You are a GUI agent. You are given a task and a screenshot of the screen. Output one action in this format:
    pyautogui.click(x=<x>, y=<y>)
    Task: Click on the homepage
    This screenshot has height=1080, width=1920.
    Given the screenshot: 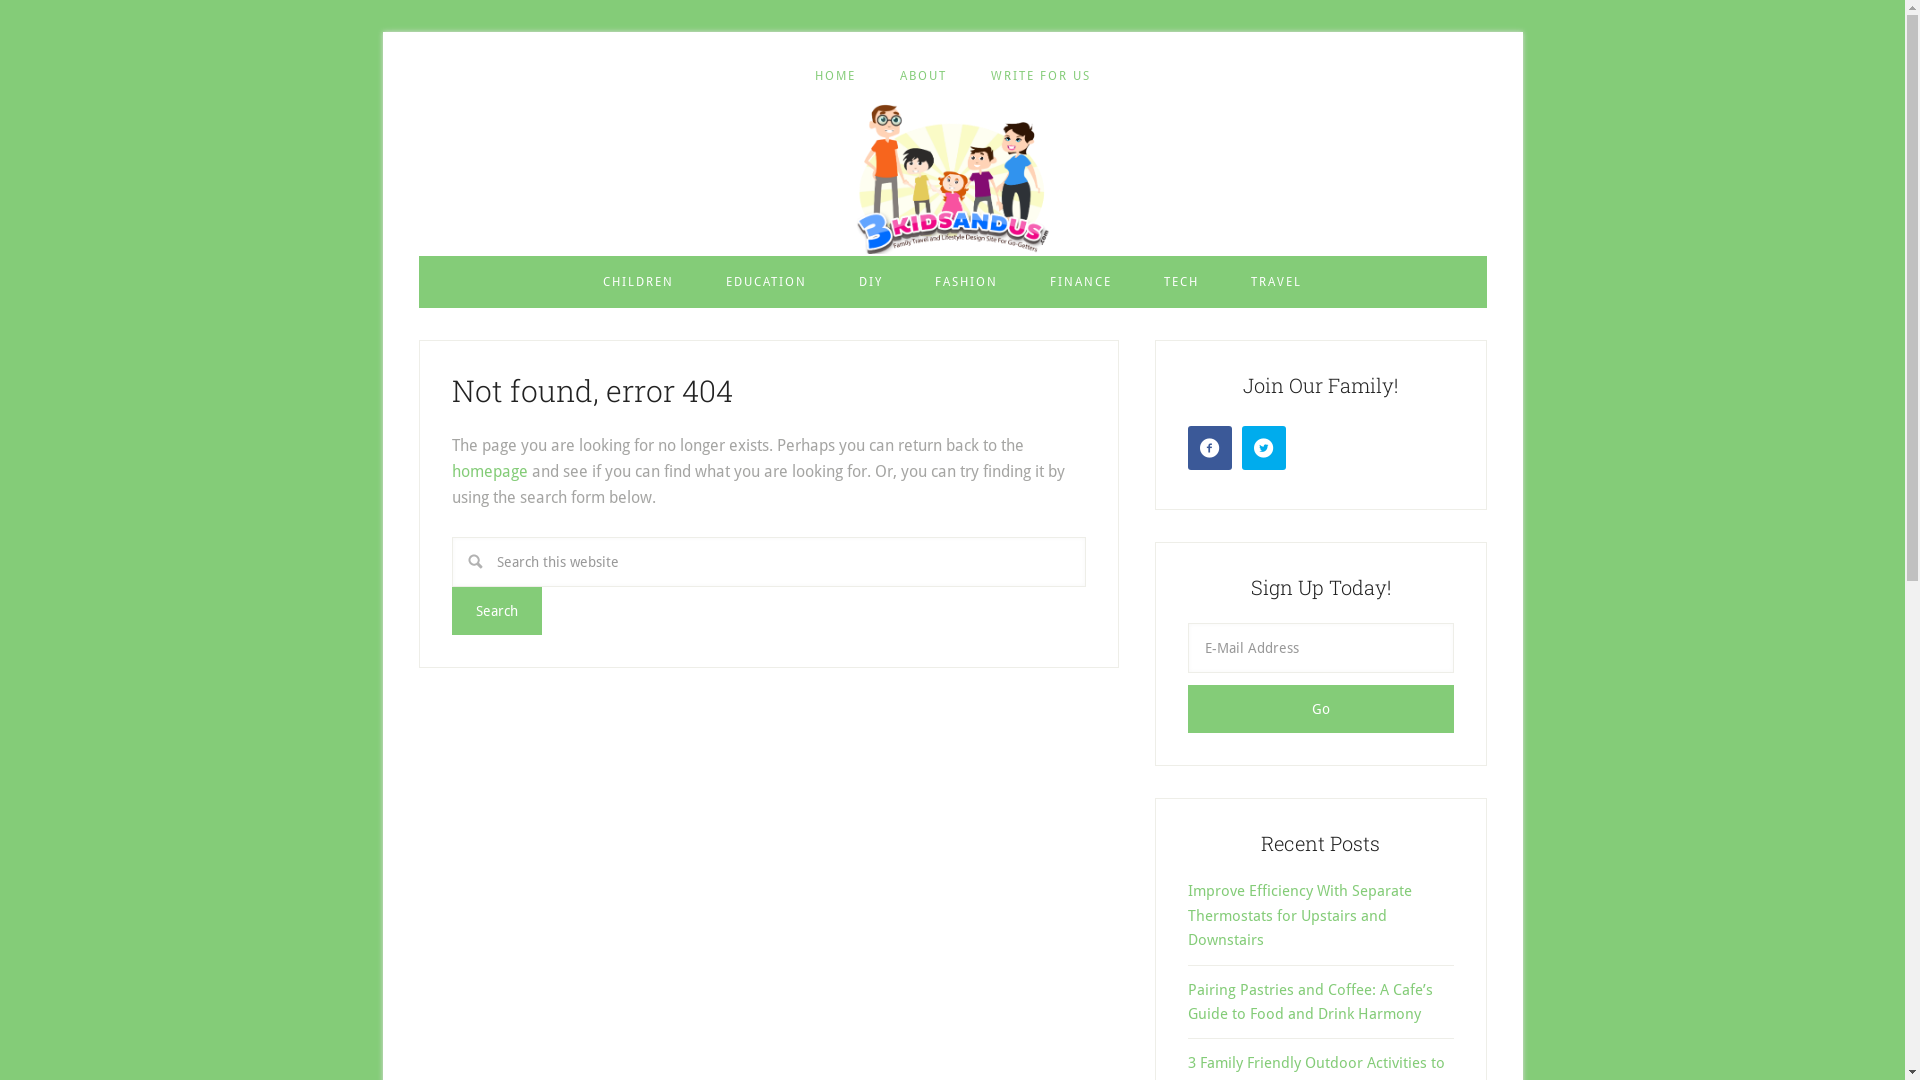 What is the action you would take?
    pyautogui.click(x=490, y=472)
    